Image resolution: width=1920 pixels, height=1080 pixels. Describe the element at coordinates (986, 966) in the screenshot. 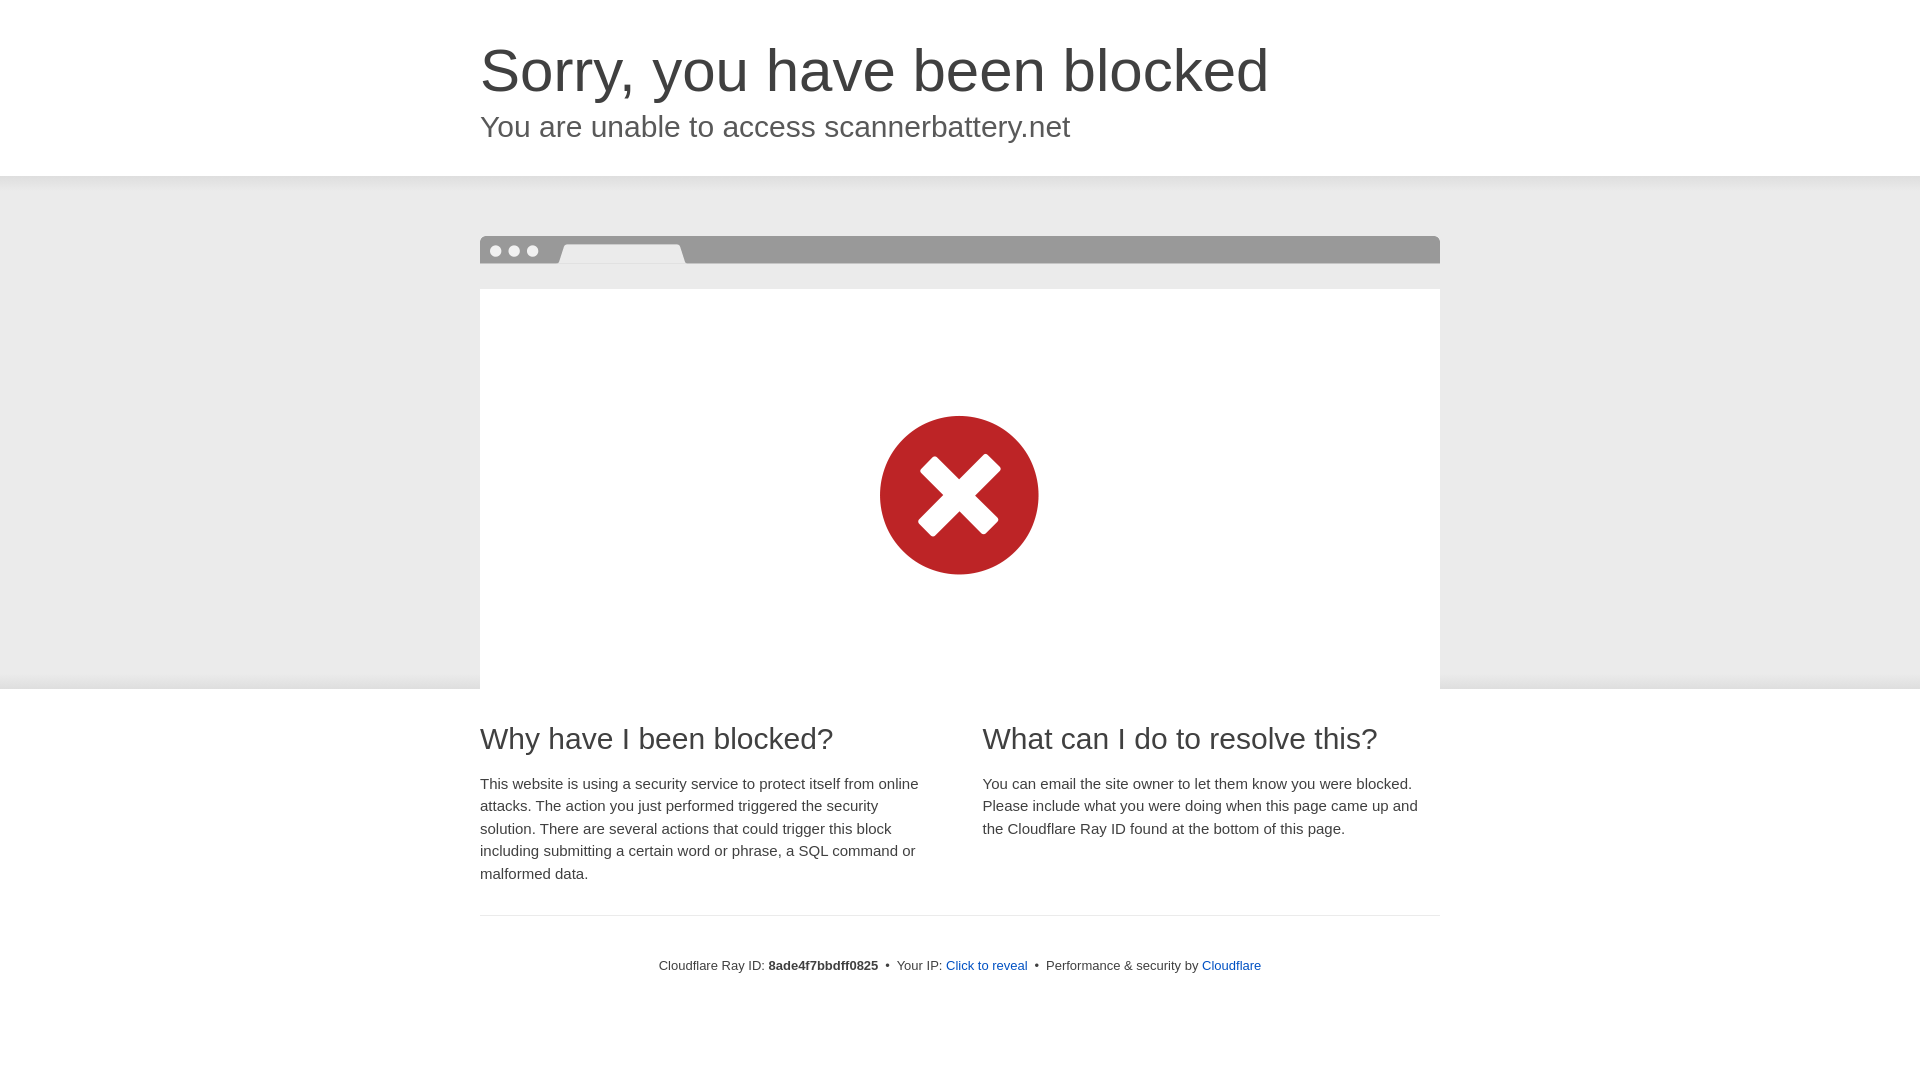

I see `Click to reveal` at that location.